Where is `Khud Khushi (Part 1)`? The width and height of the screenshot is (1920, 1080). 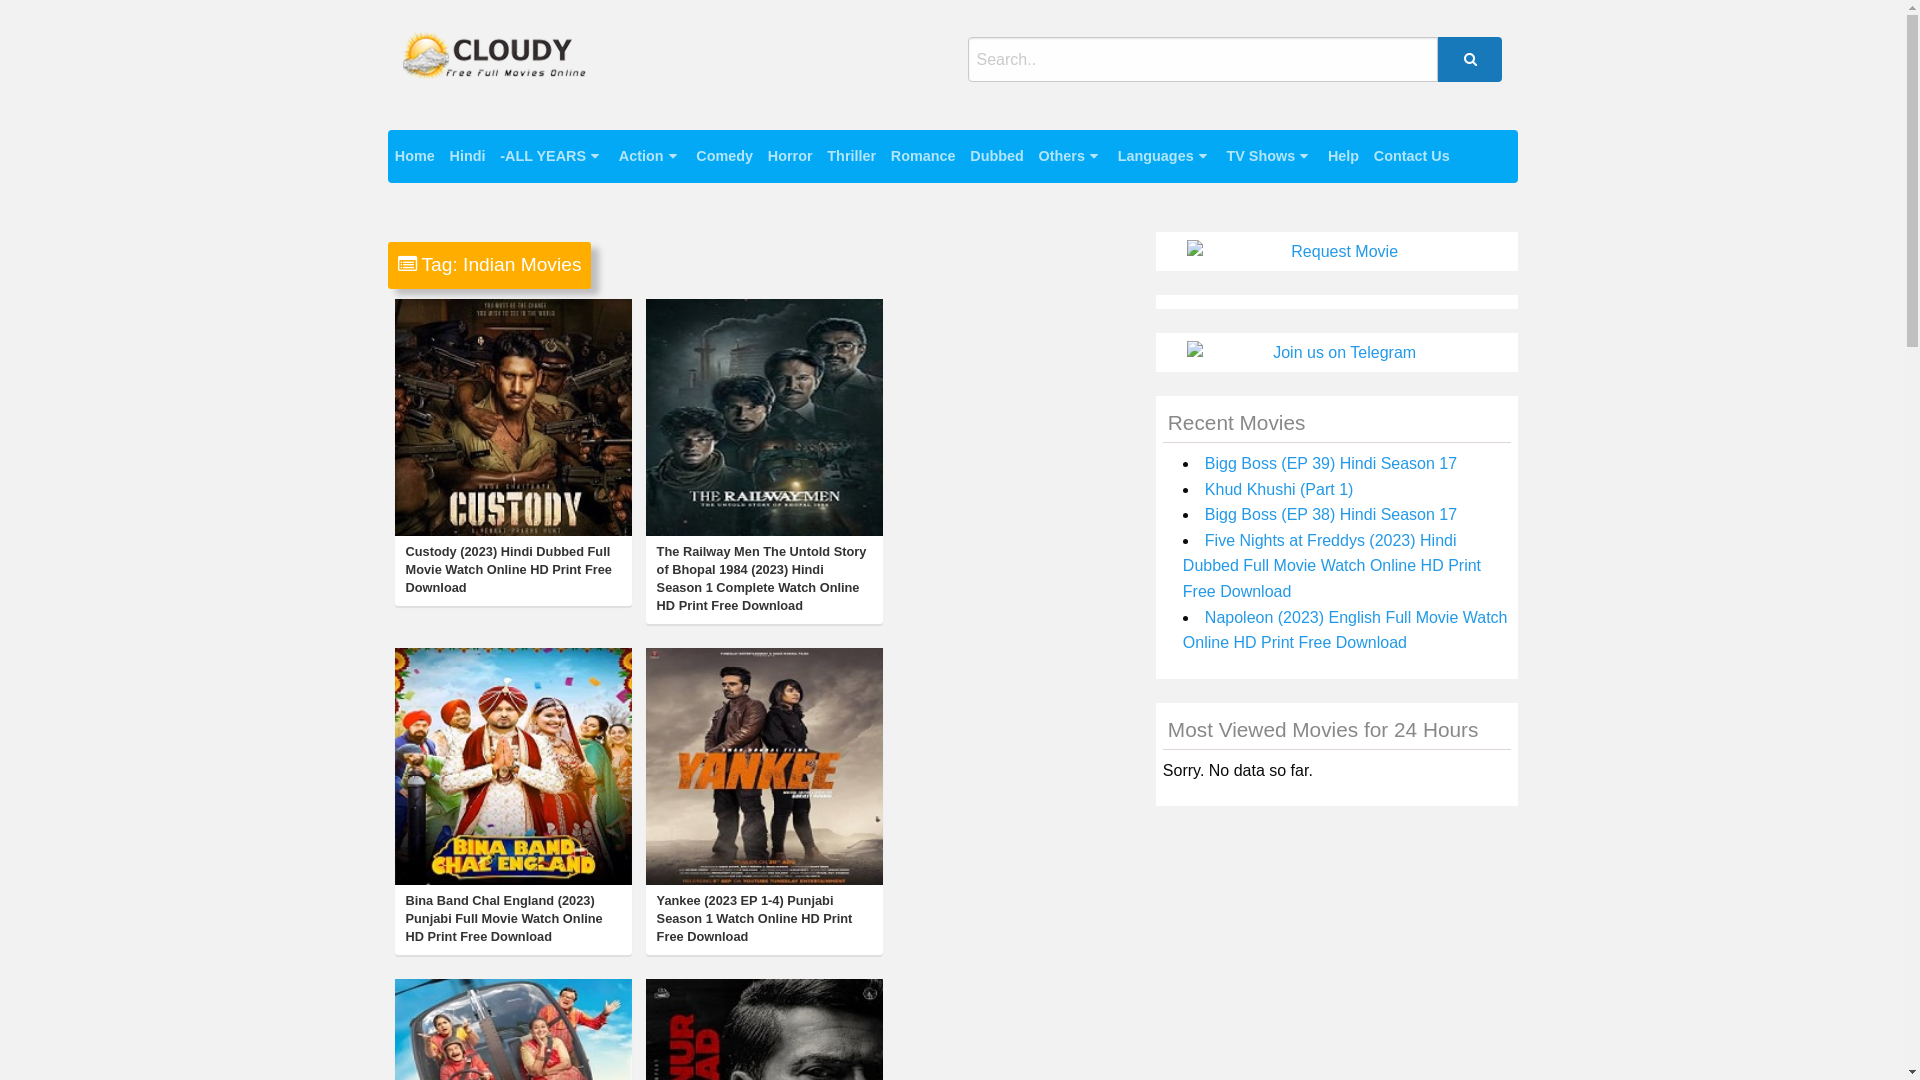
Khud Khushi (Part 1) is located at coordinates (1280, 490).